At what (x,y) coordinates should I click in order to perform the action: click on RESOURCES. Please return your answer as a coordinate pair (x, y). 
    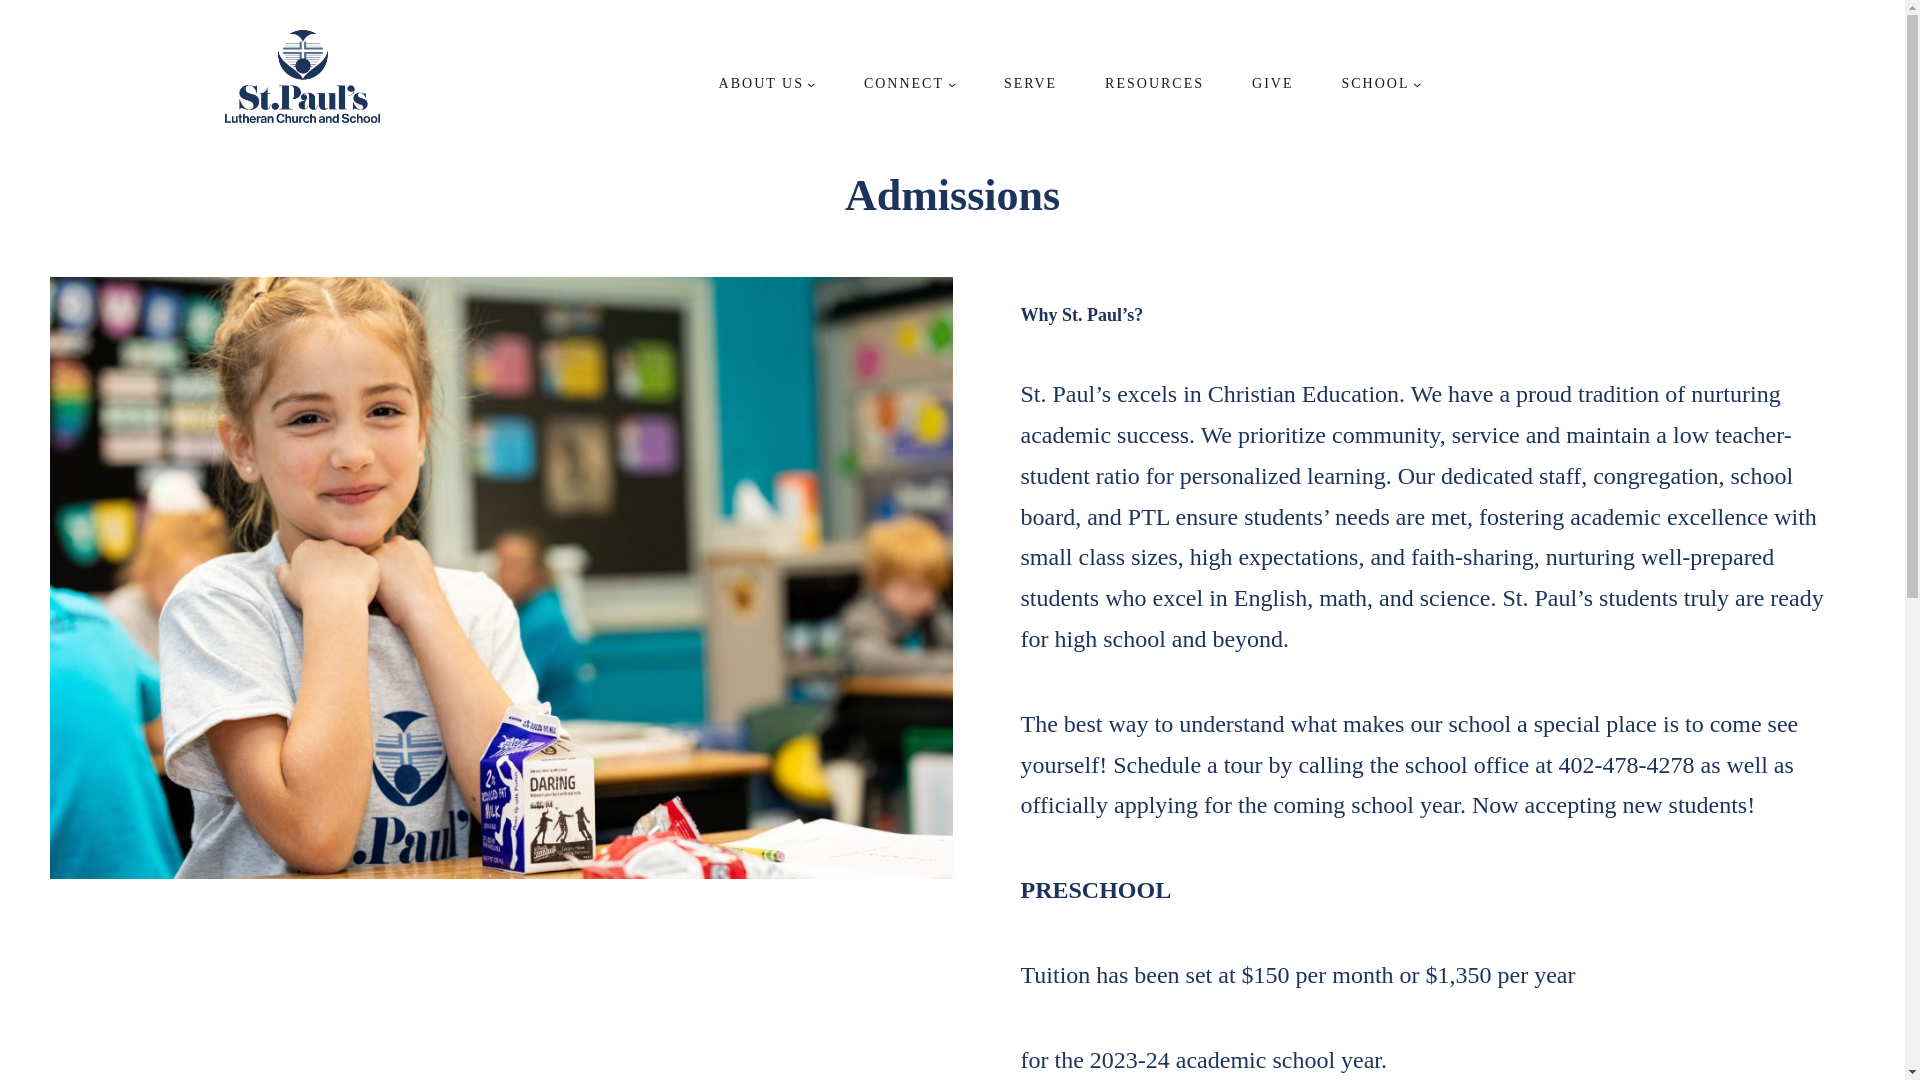
    Looking at the image, I should click on (1154, 83).